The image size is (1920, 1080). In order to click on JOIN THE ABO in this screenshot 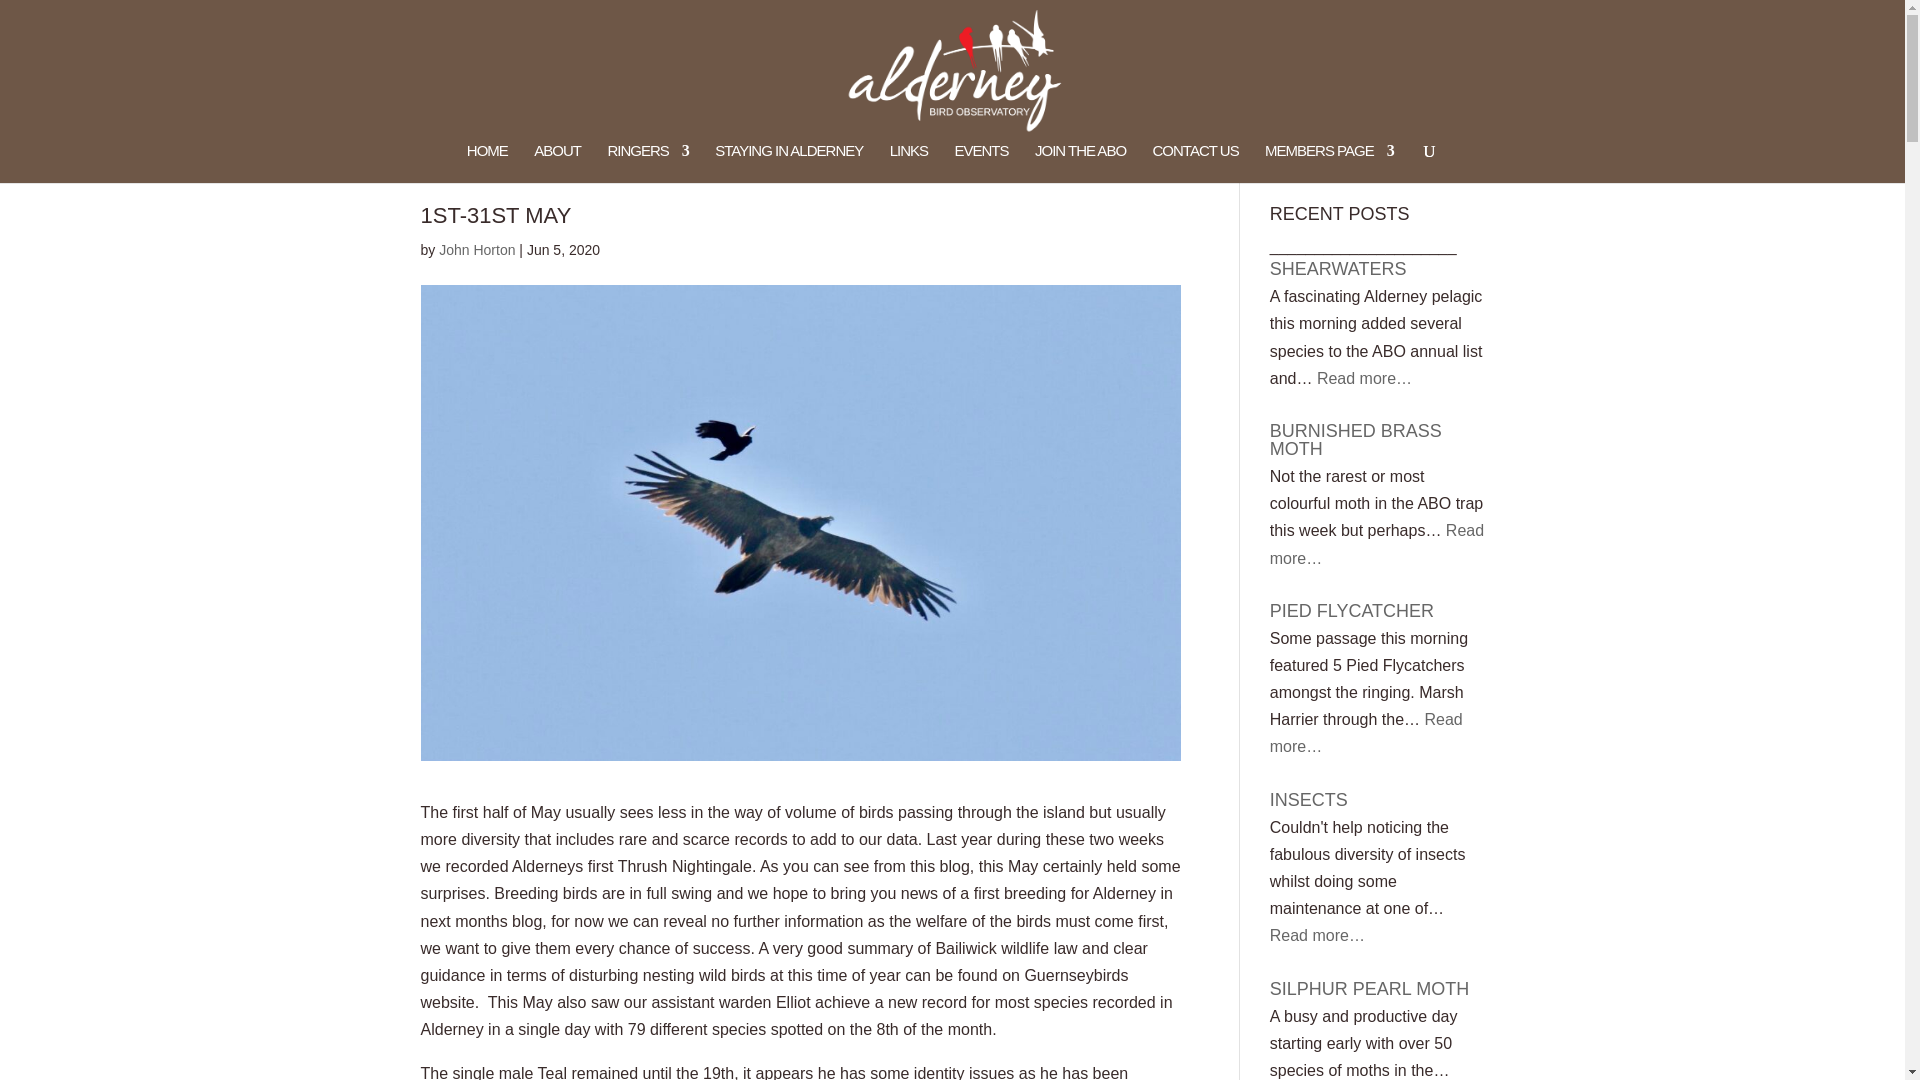, I will do `click(1080, 162)`.